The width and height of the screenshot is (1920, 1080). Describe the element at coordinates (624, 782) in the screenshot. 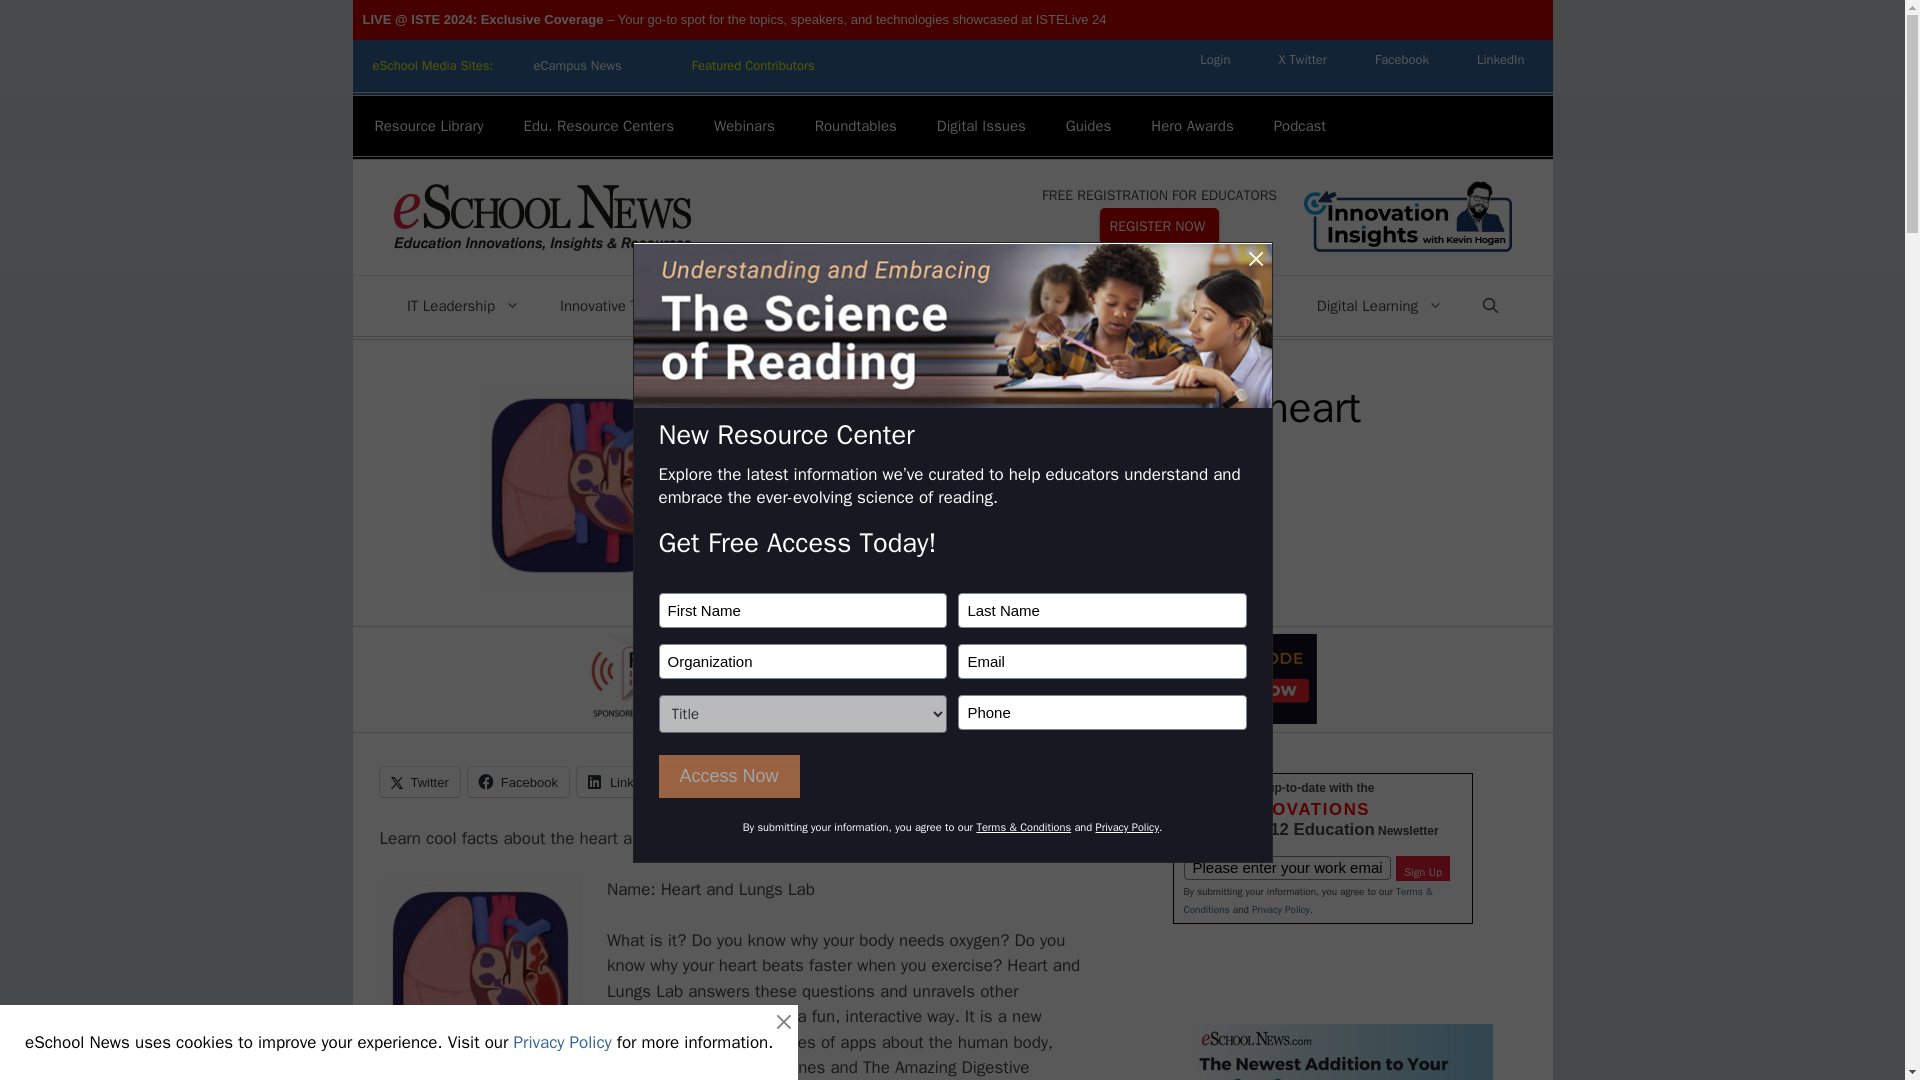

I see `Click to share on LinkedIn` at that location.